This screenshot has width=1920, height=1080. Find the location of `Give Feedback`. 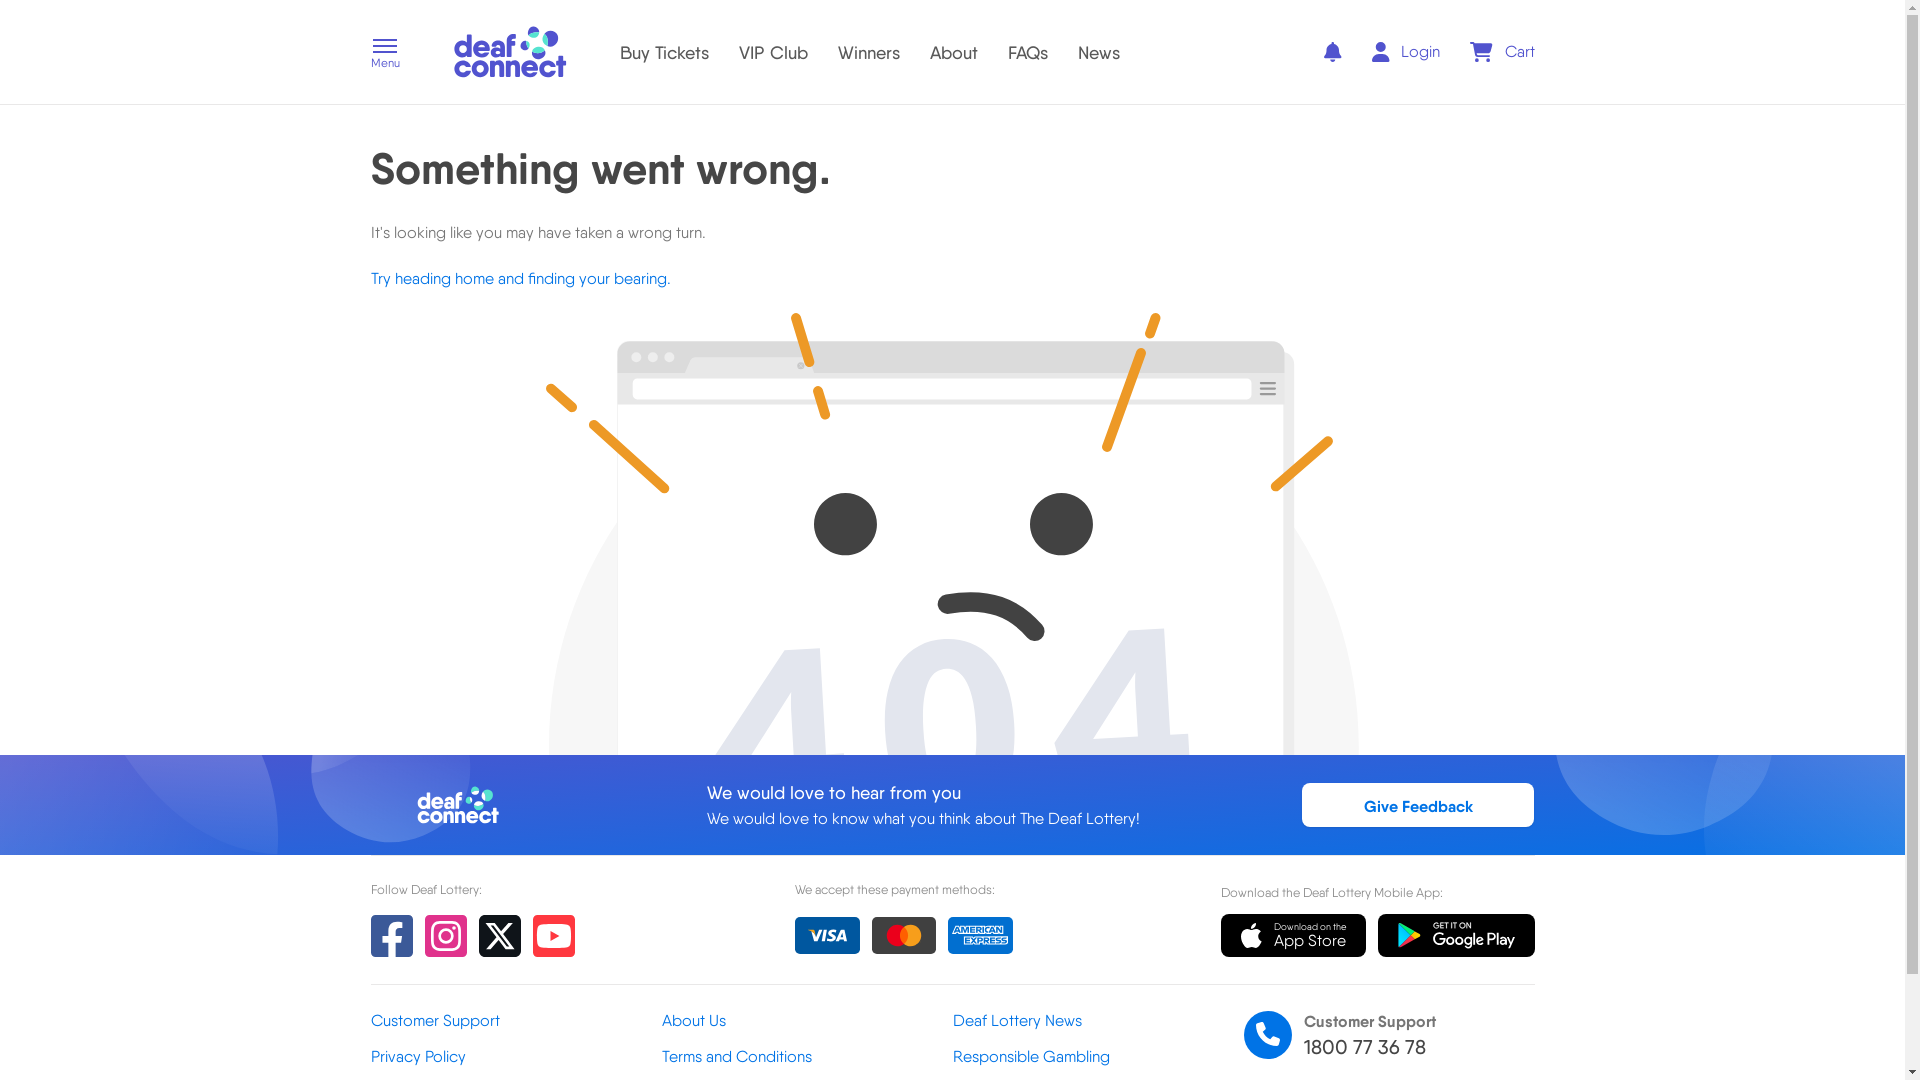

Give Feedback is located at coordinates (1418, 805).